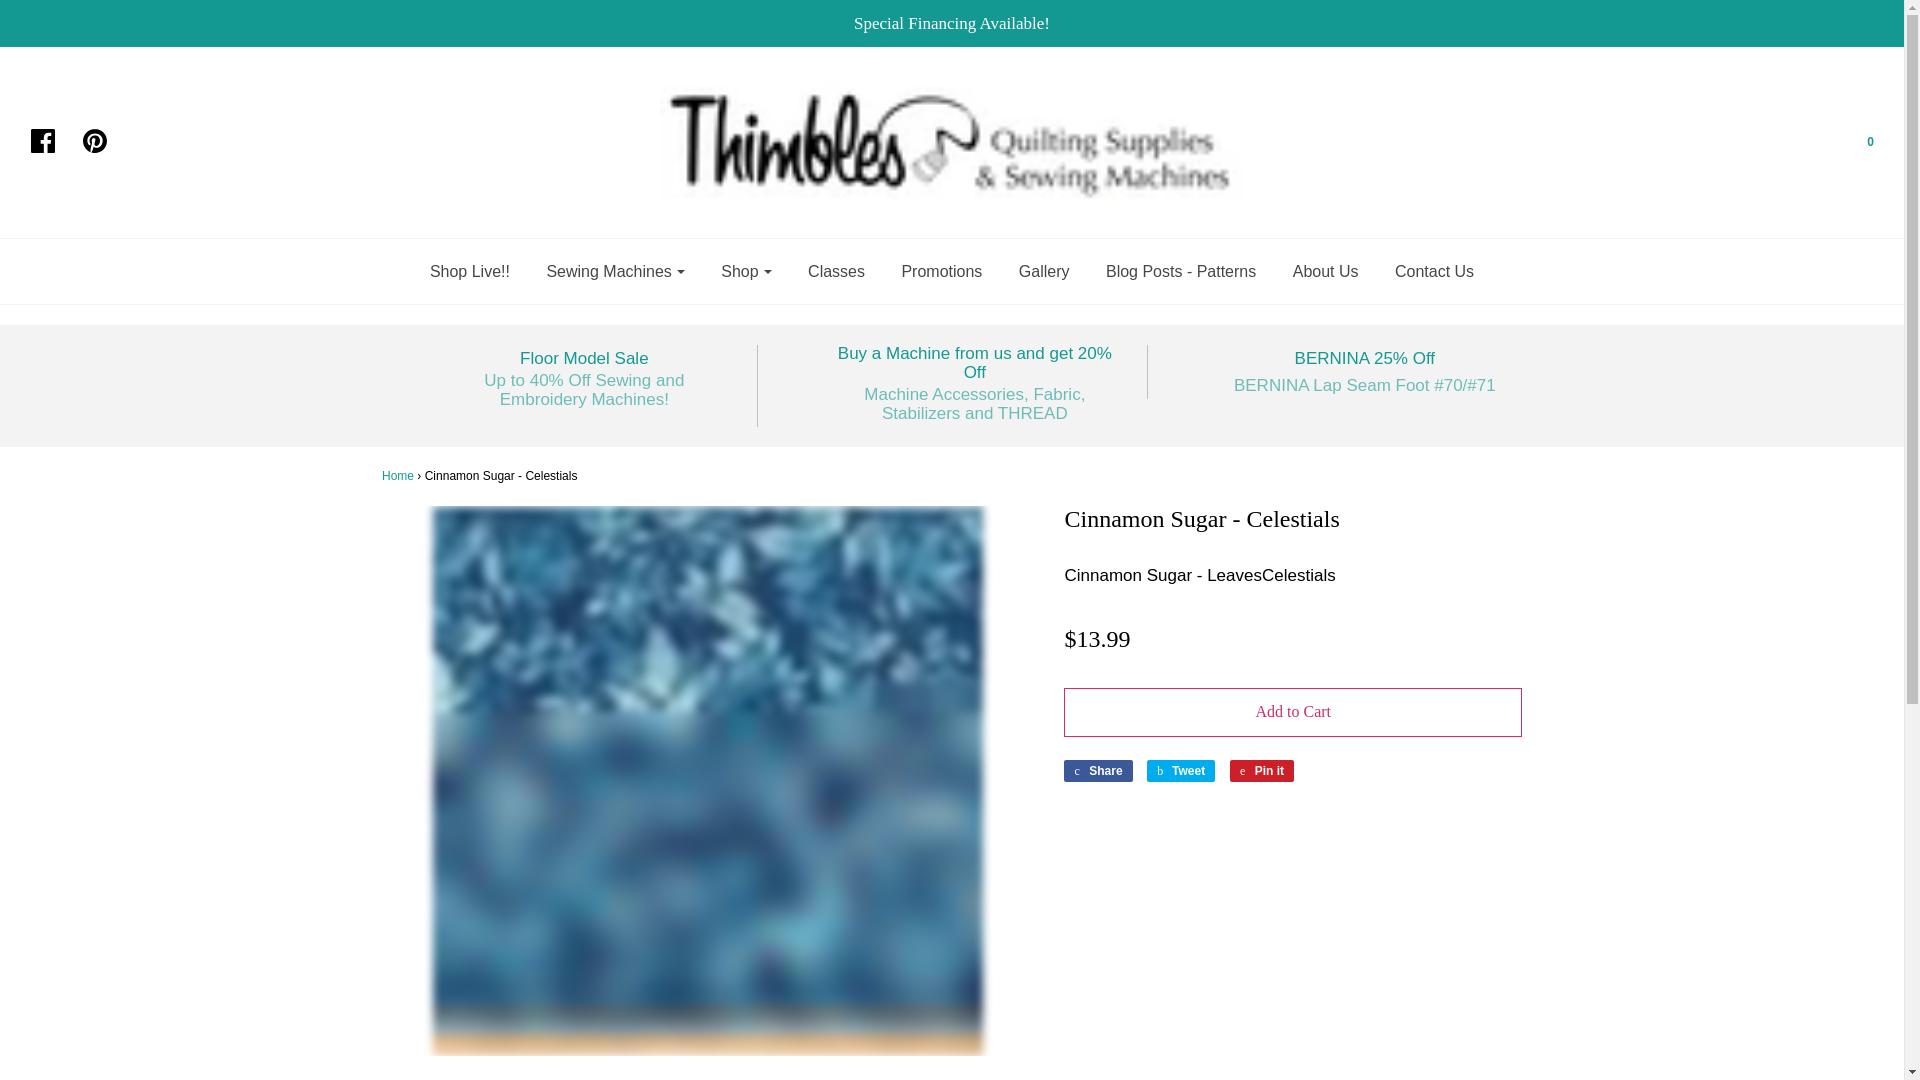 This screenshot has height=1080, width=1920. What do you see at coordinates (398, 475) in the screenshot?
I see `Back to the frontpage` at bounding box center [398, 475].